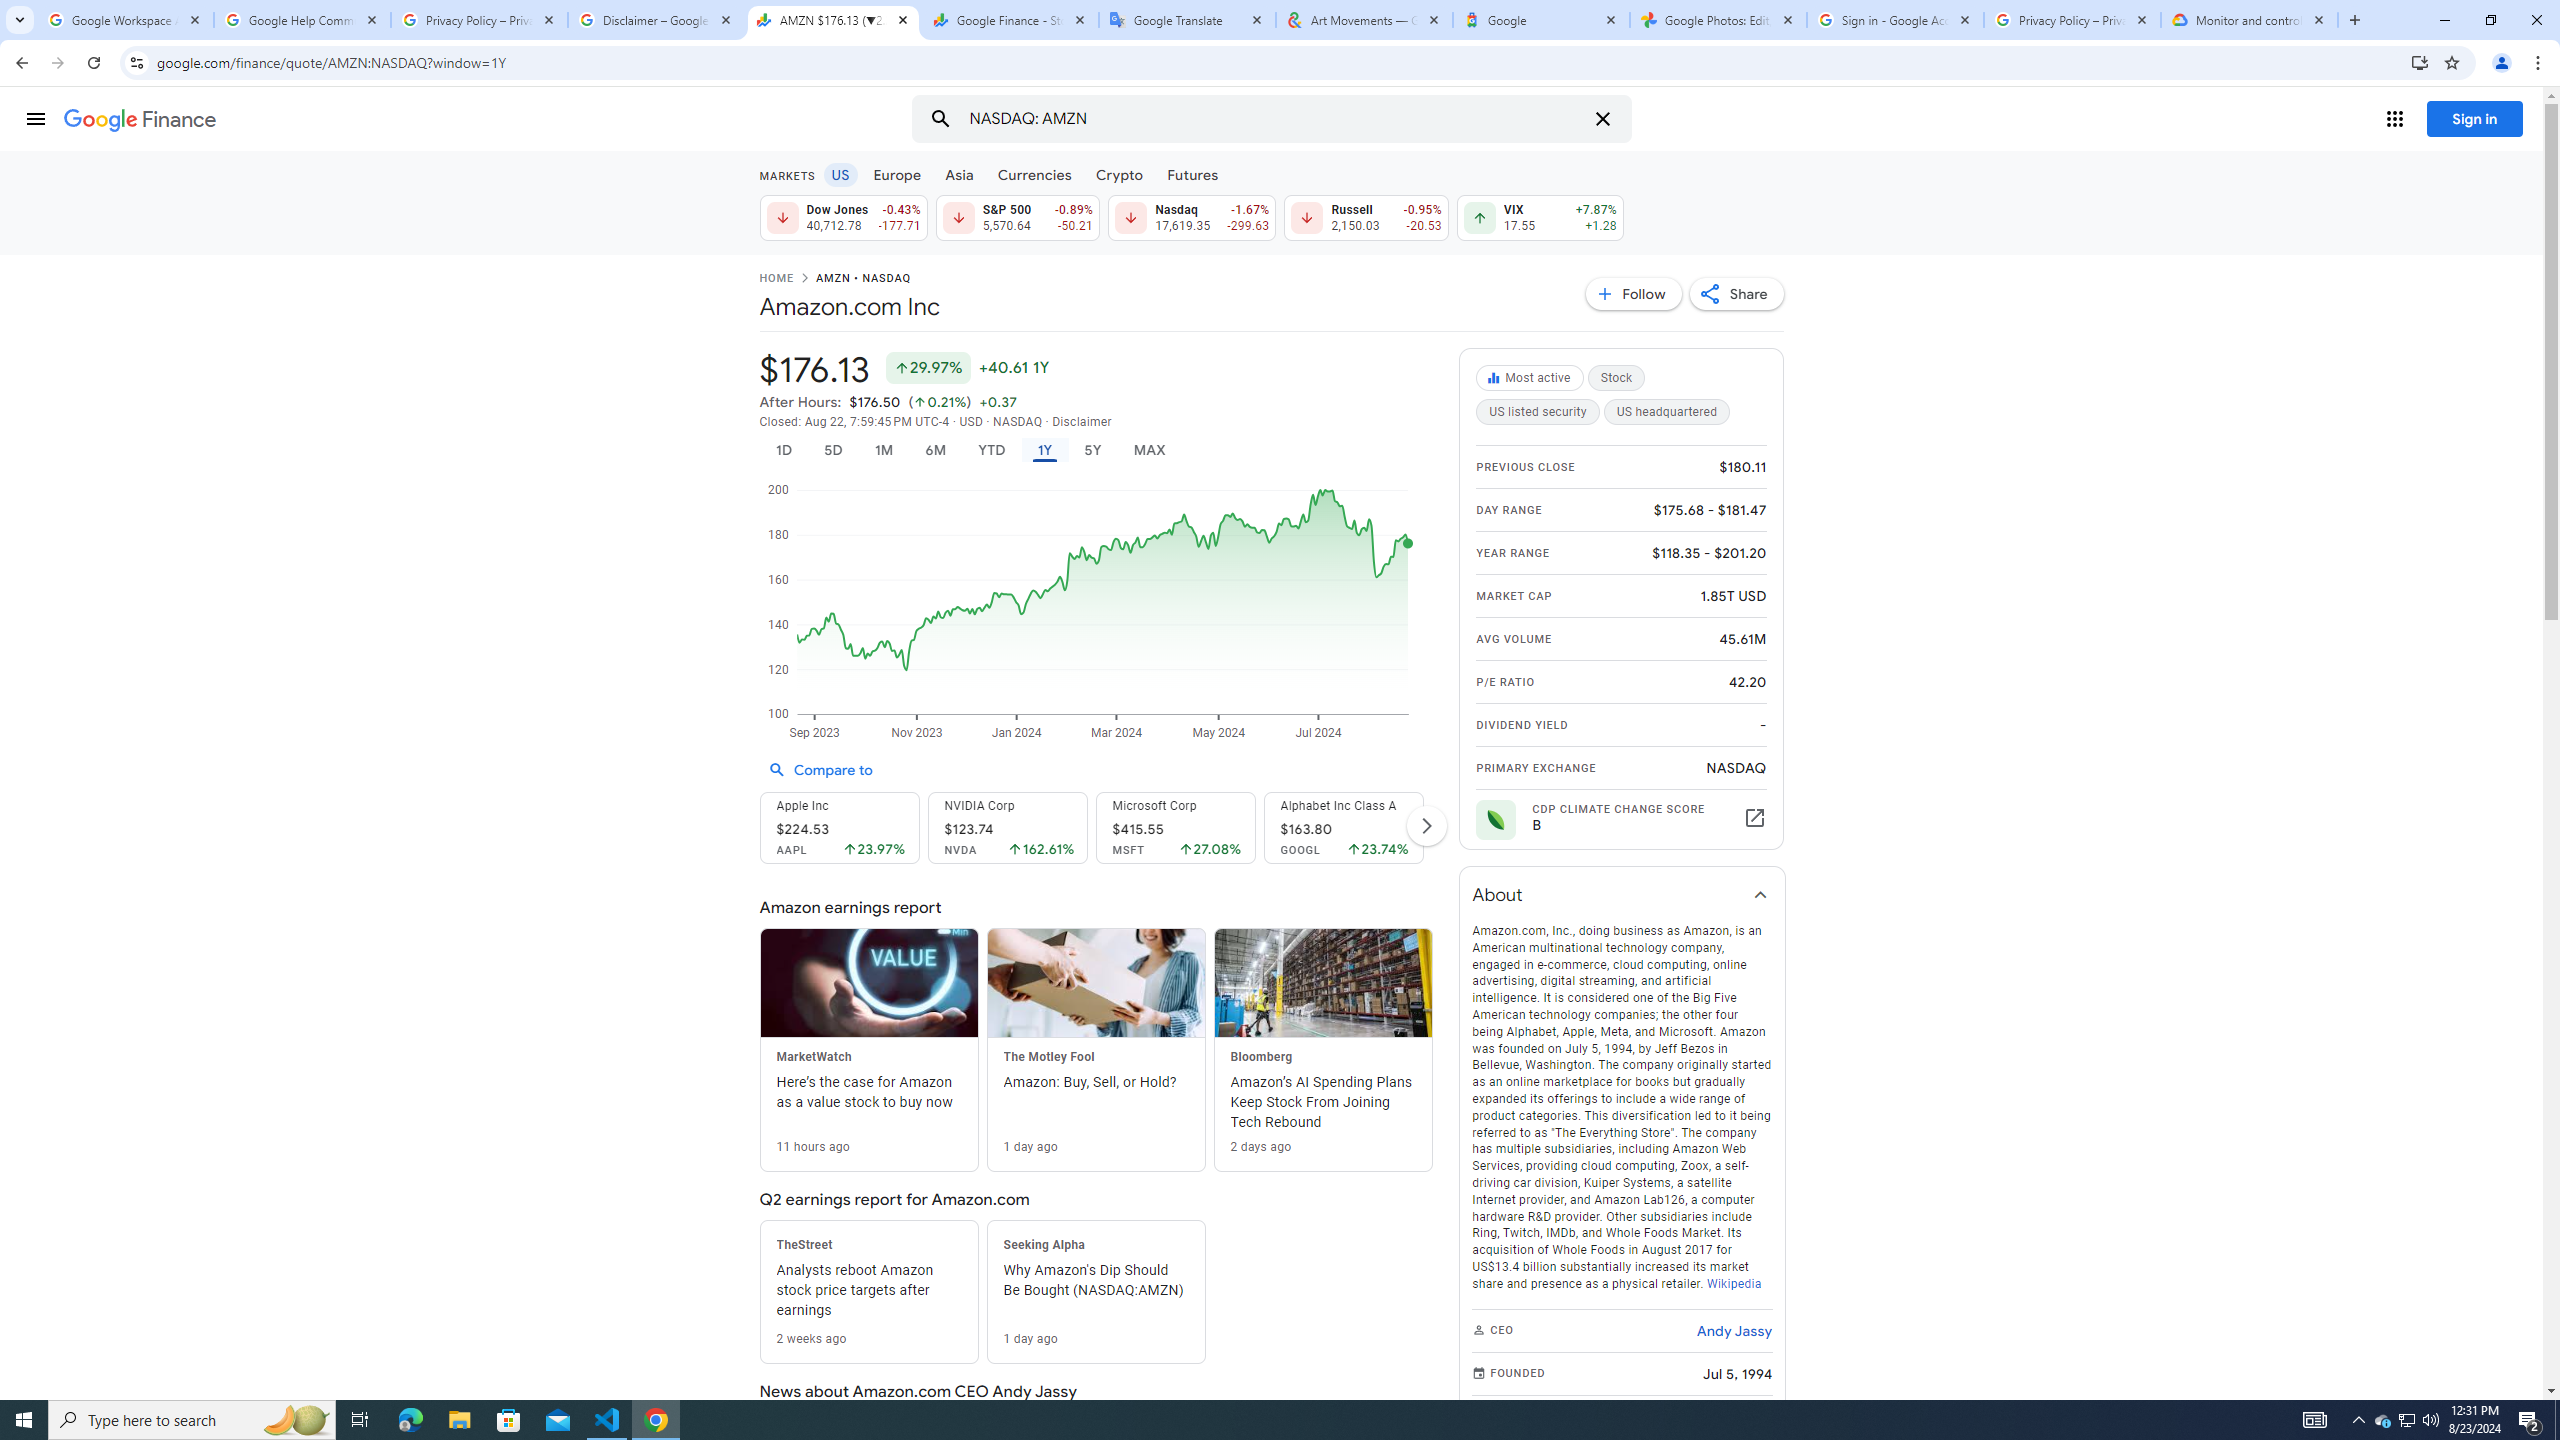 This screenshot has height=1440, width=2560. What do you see at coordinates (1602, 119) in the screenshot?
I see `Clear search` at bounding box center [1602, 119].